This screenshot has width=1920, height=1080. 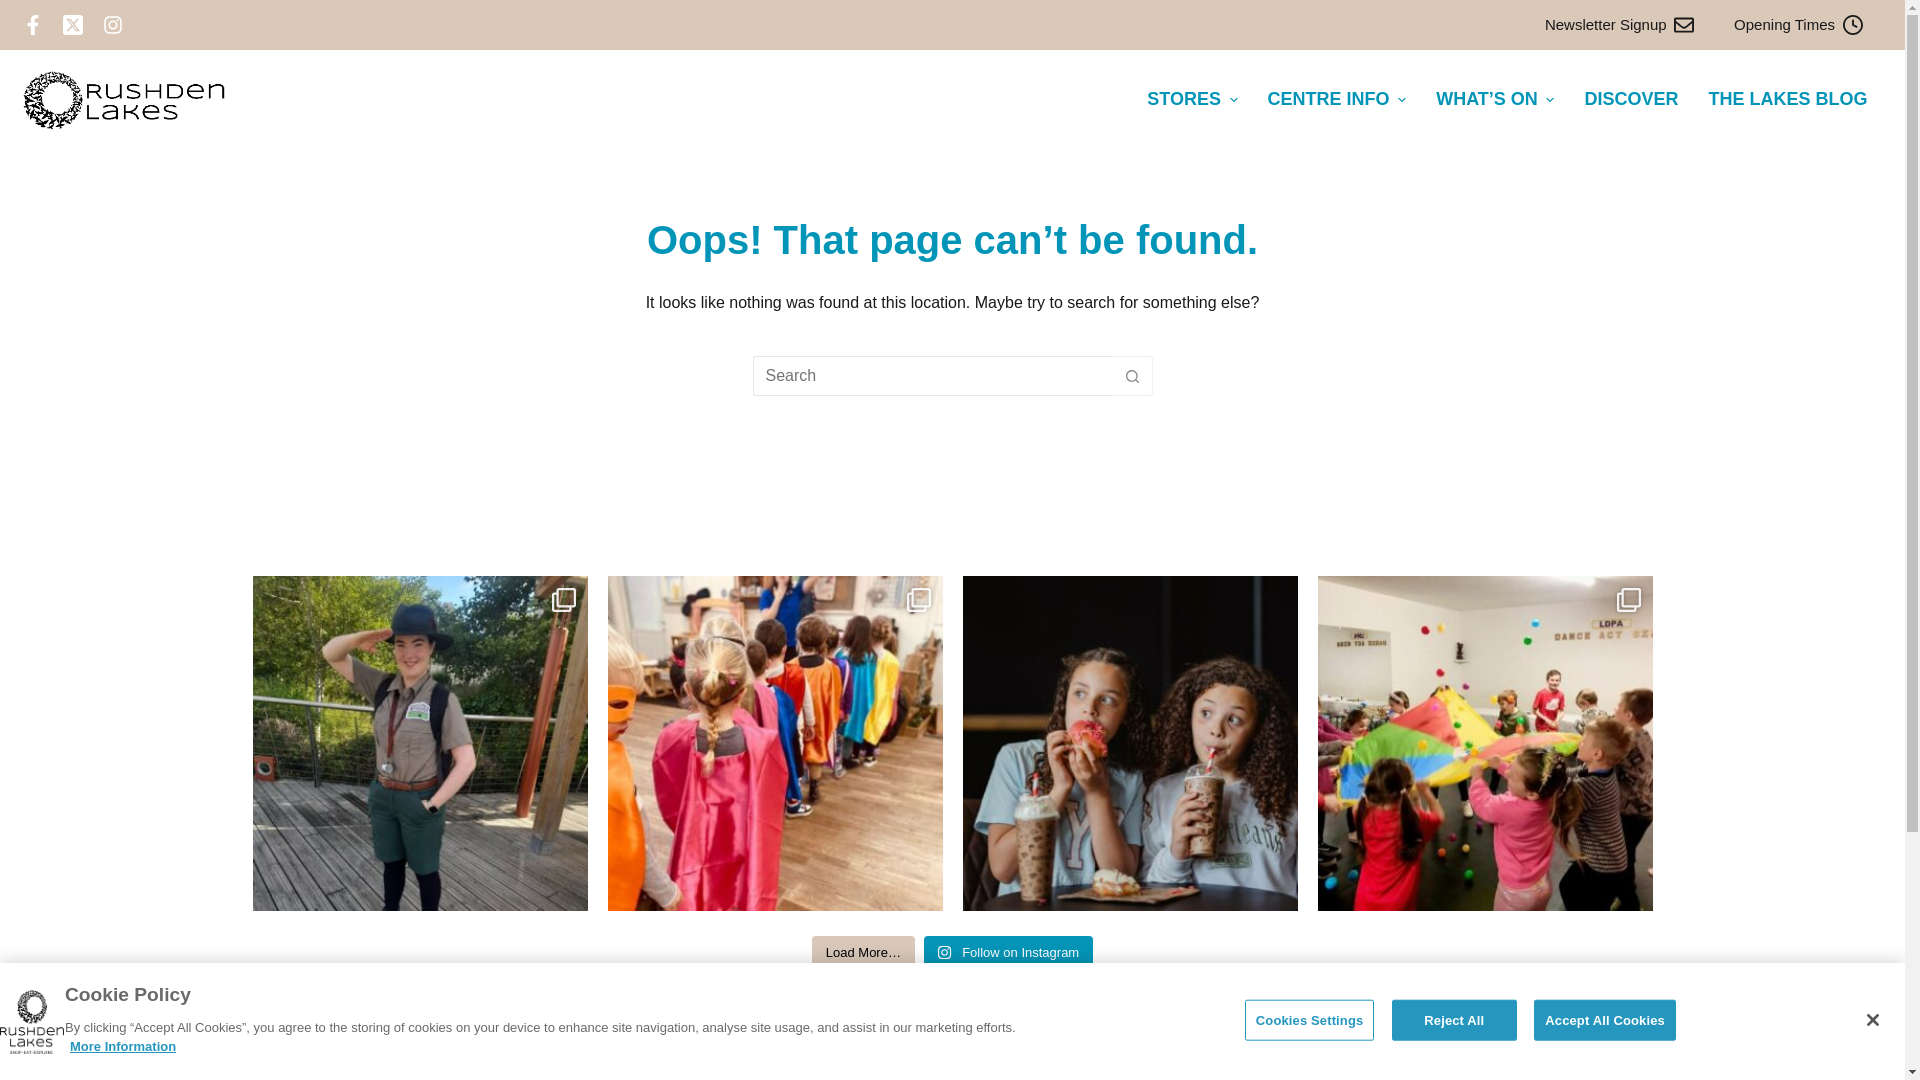 I want to click on Newsletter Signup, so click(x=1619, y=25).